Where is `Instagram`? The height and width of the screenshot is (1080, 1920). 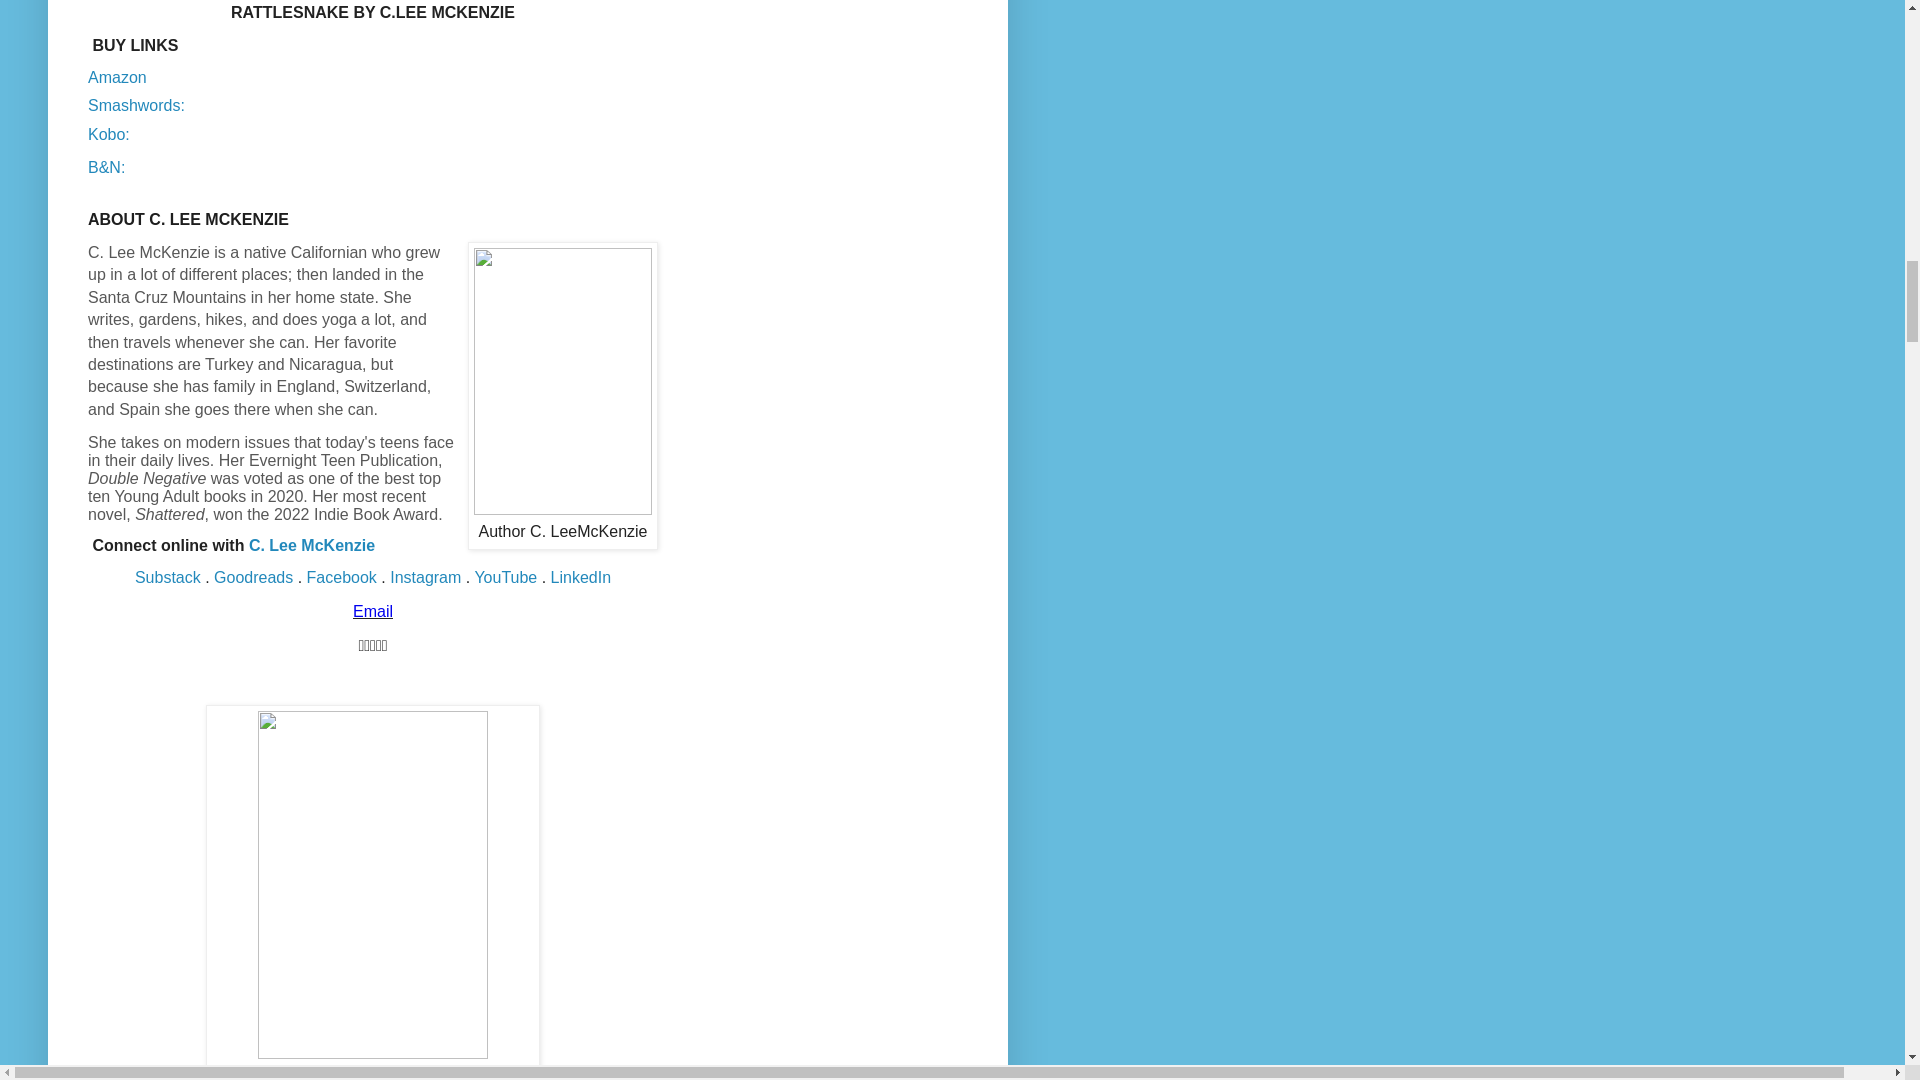
Instagram is located at coordinates (424, 578).